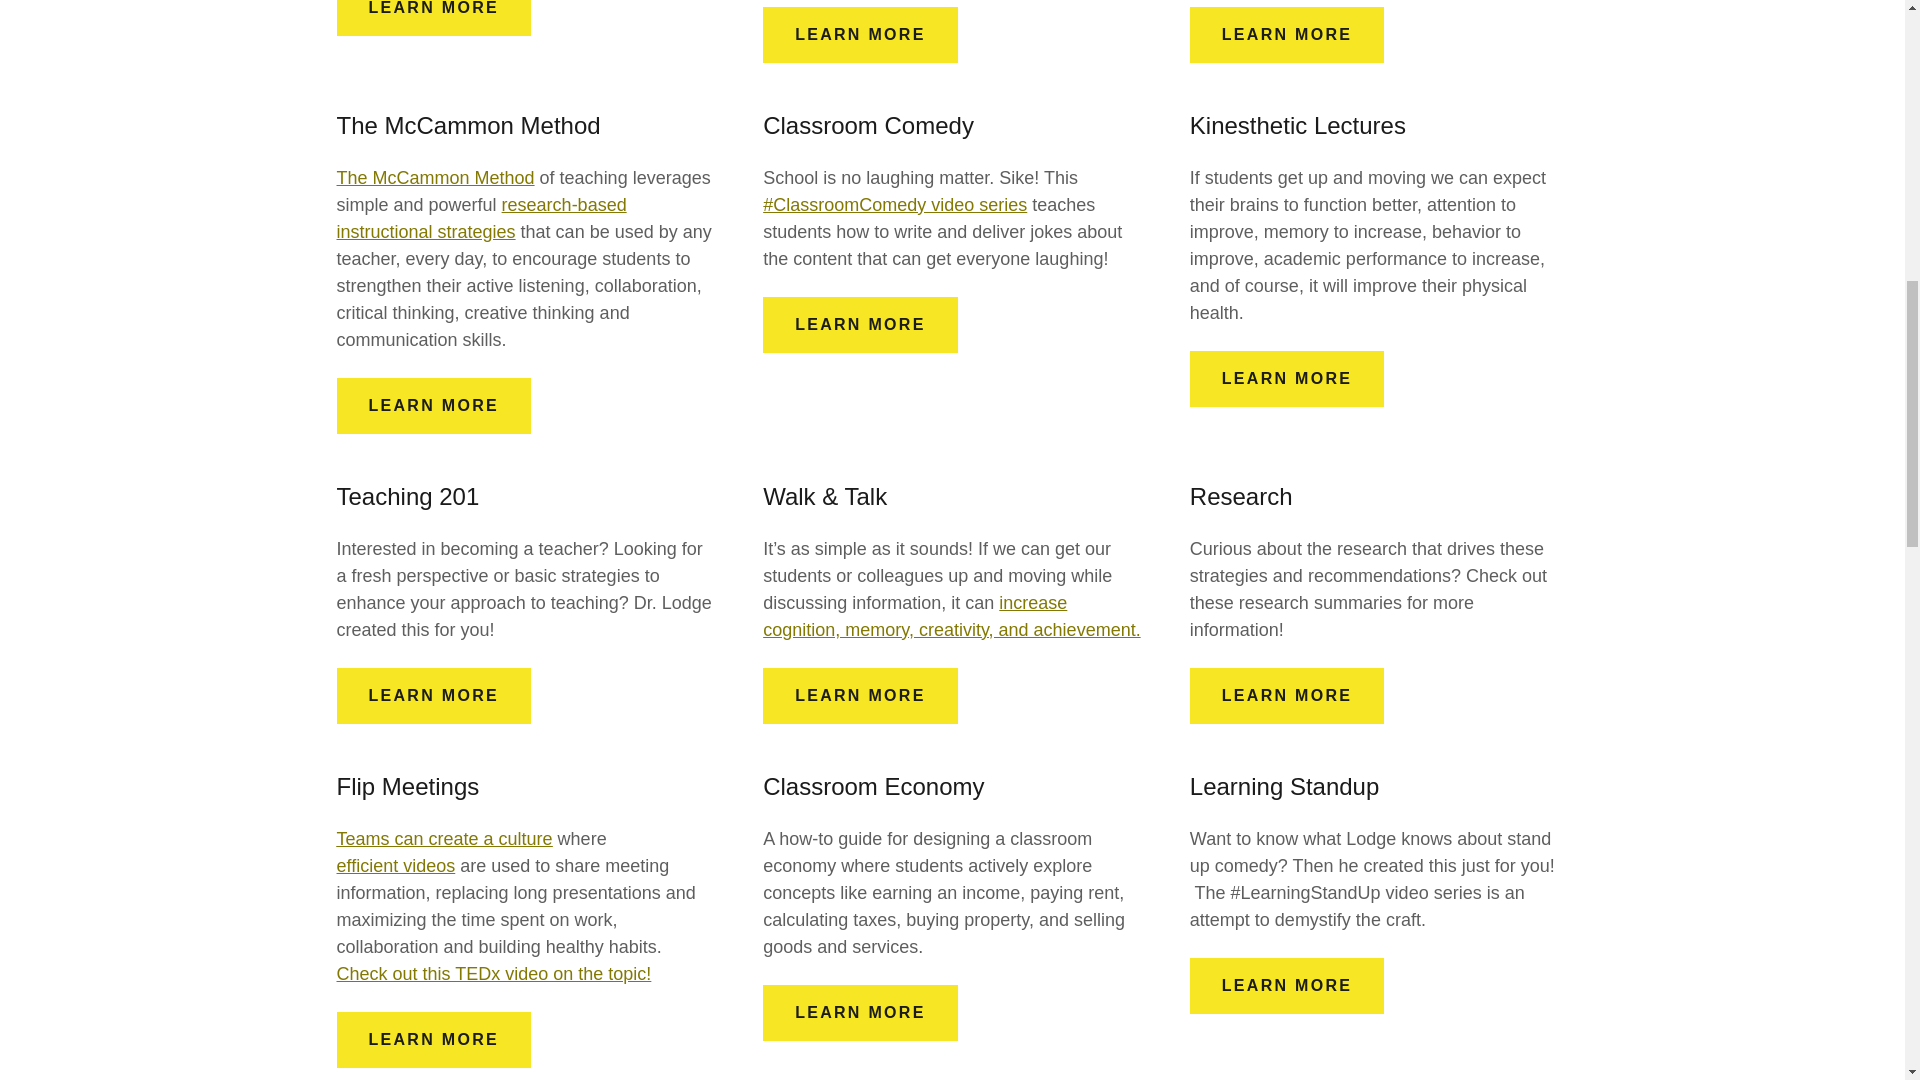 The image size is (1920, 1080). Describe the element at coordinates (859, 325) in the screenshot. I see `LEARN MORE` at that location.